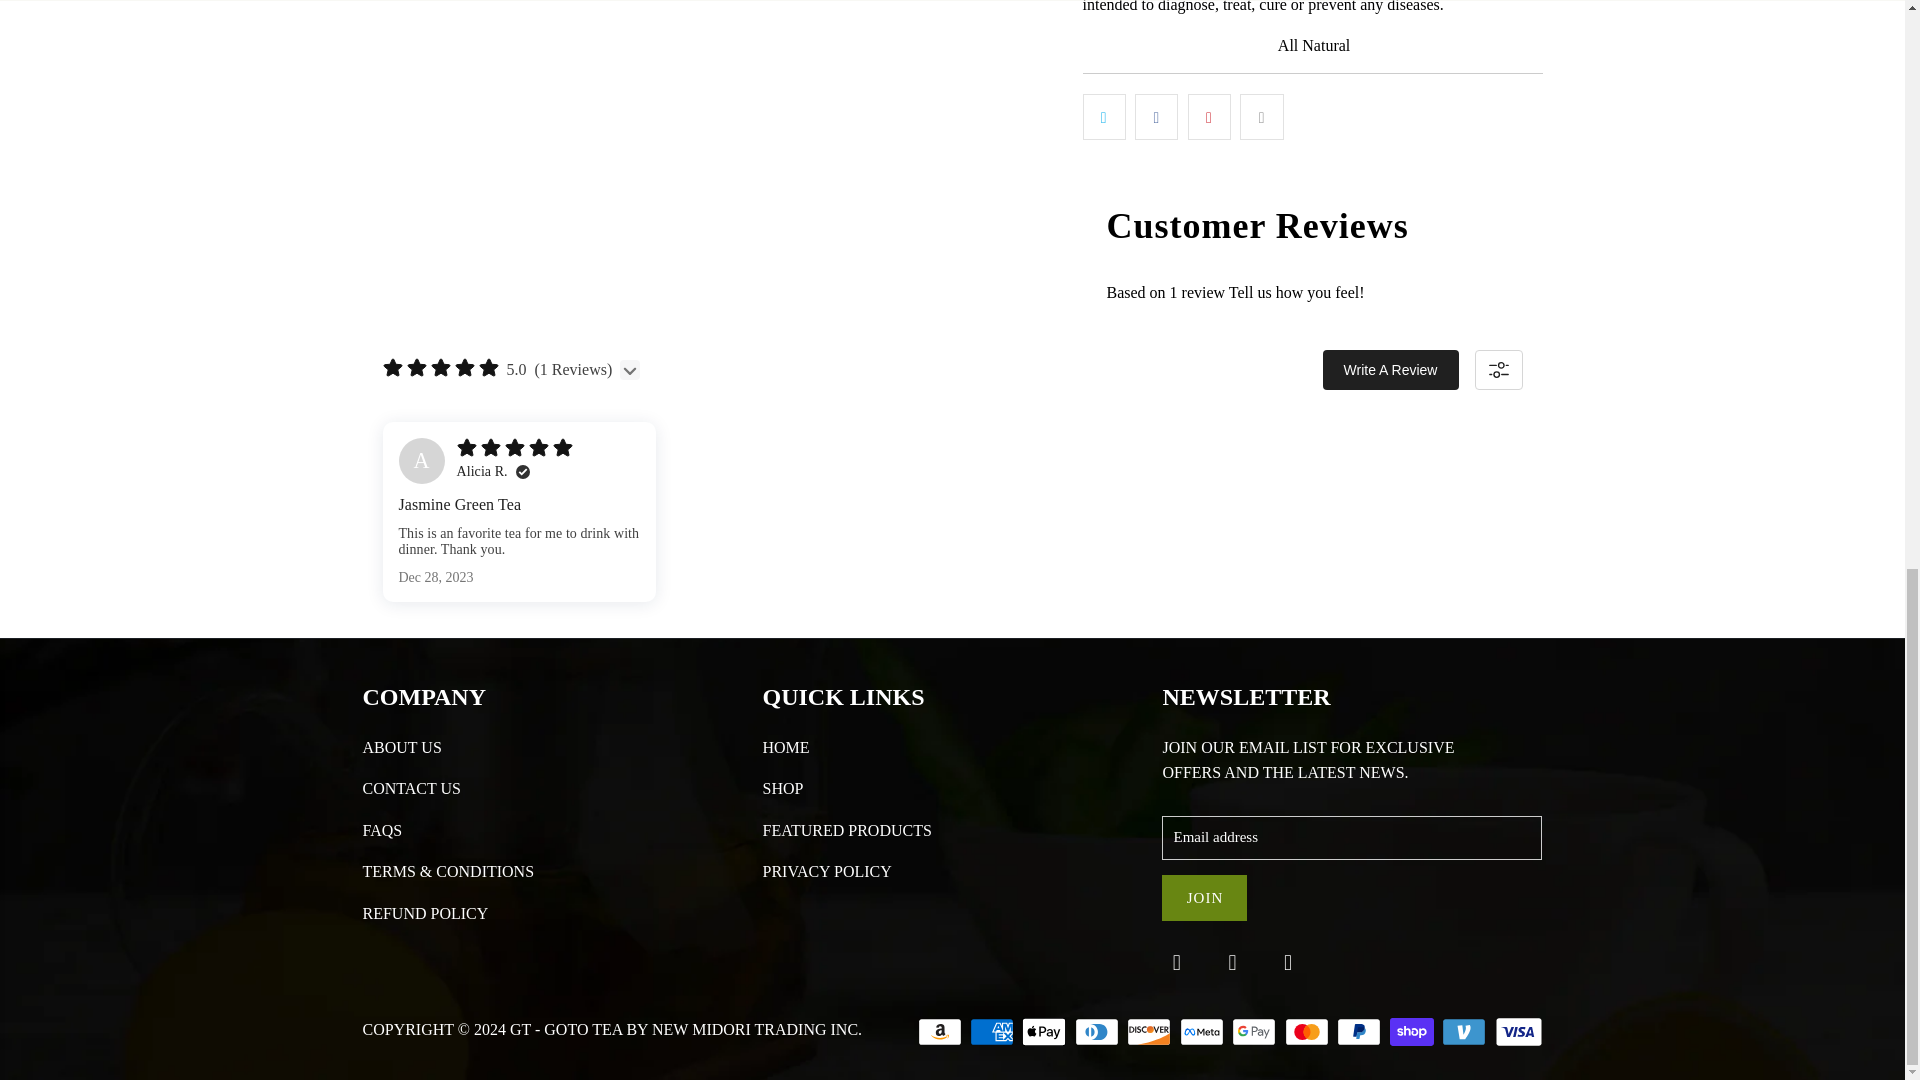 The width and height of the screenshot is (1920, 1080). I want to click on AMERICAN EXPRESS, so click(993, 1032).